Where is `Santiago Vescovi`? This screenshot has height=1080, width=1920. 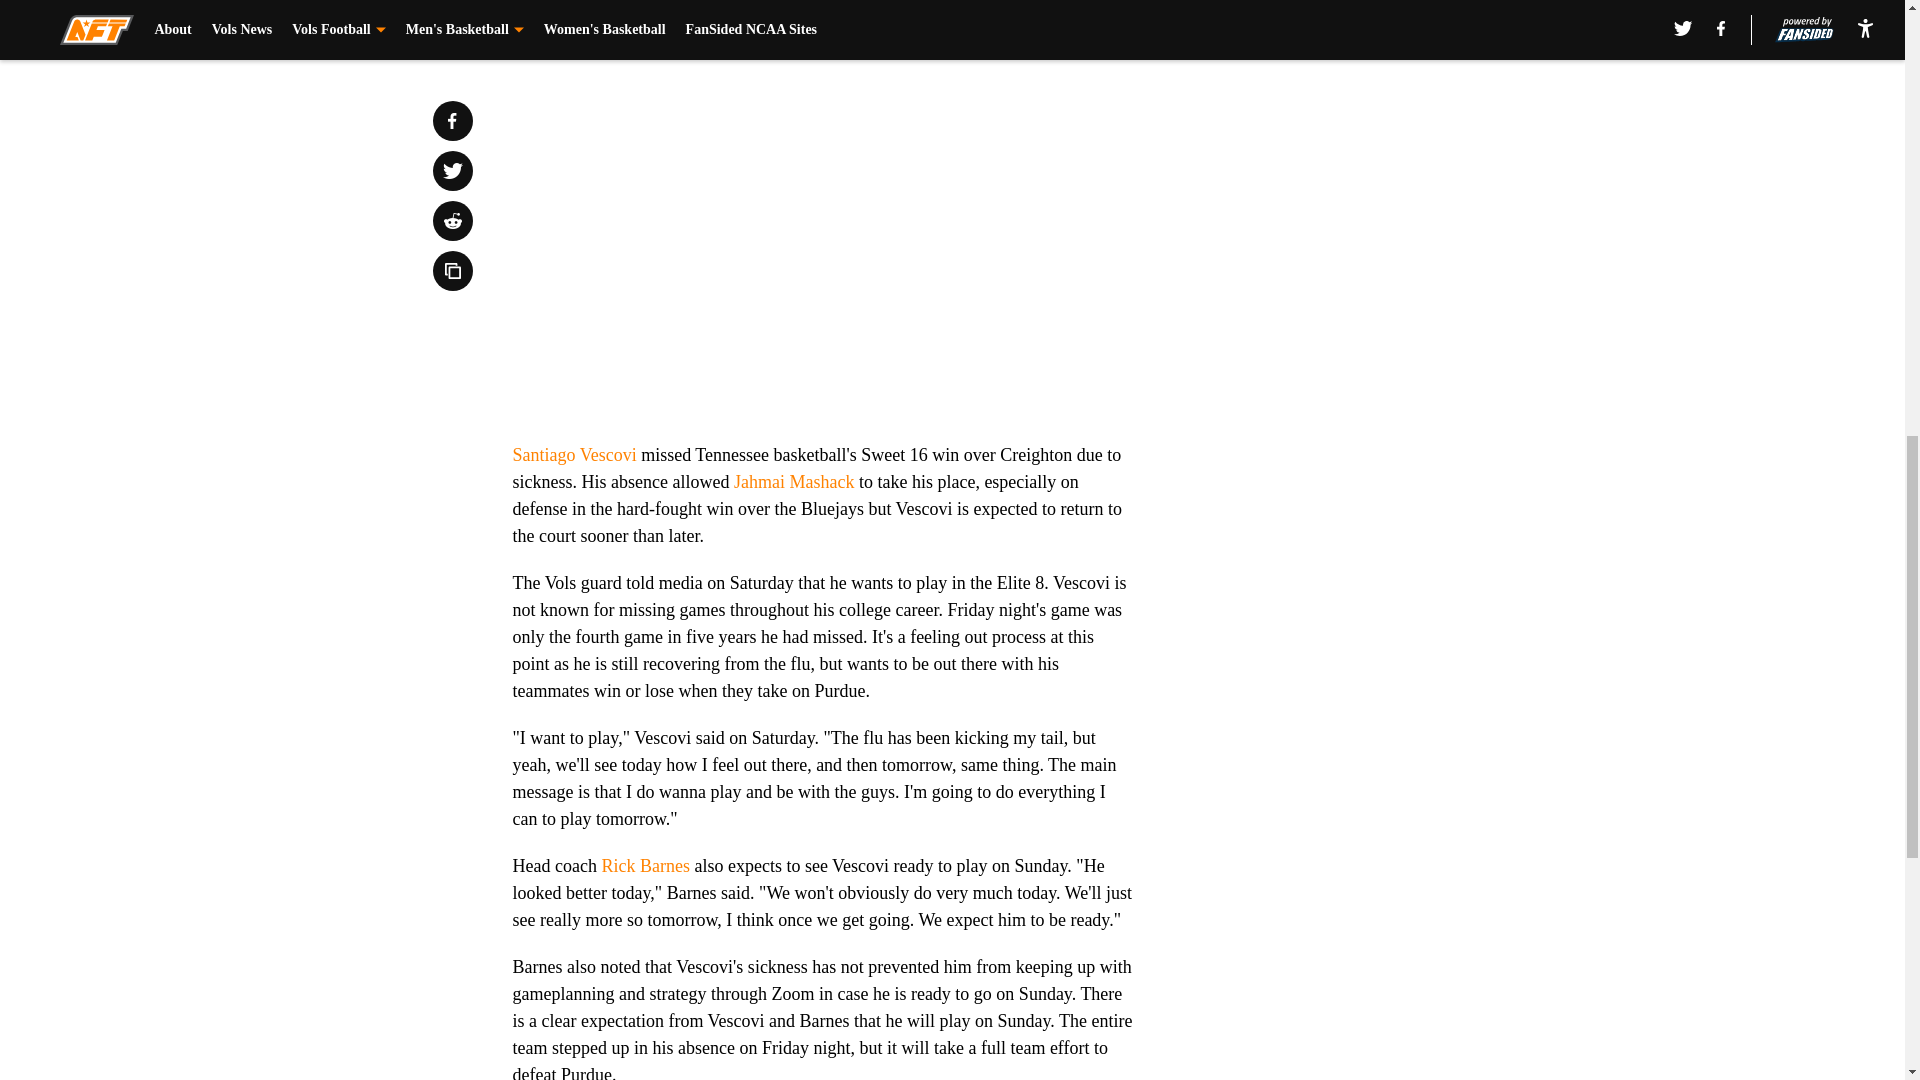 Santiago Vescovi is located at coordinates (574, 454).